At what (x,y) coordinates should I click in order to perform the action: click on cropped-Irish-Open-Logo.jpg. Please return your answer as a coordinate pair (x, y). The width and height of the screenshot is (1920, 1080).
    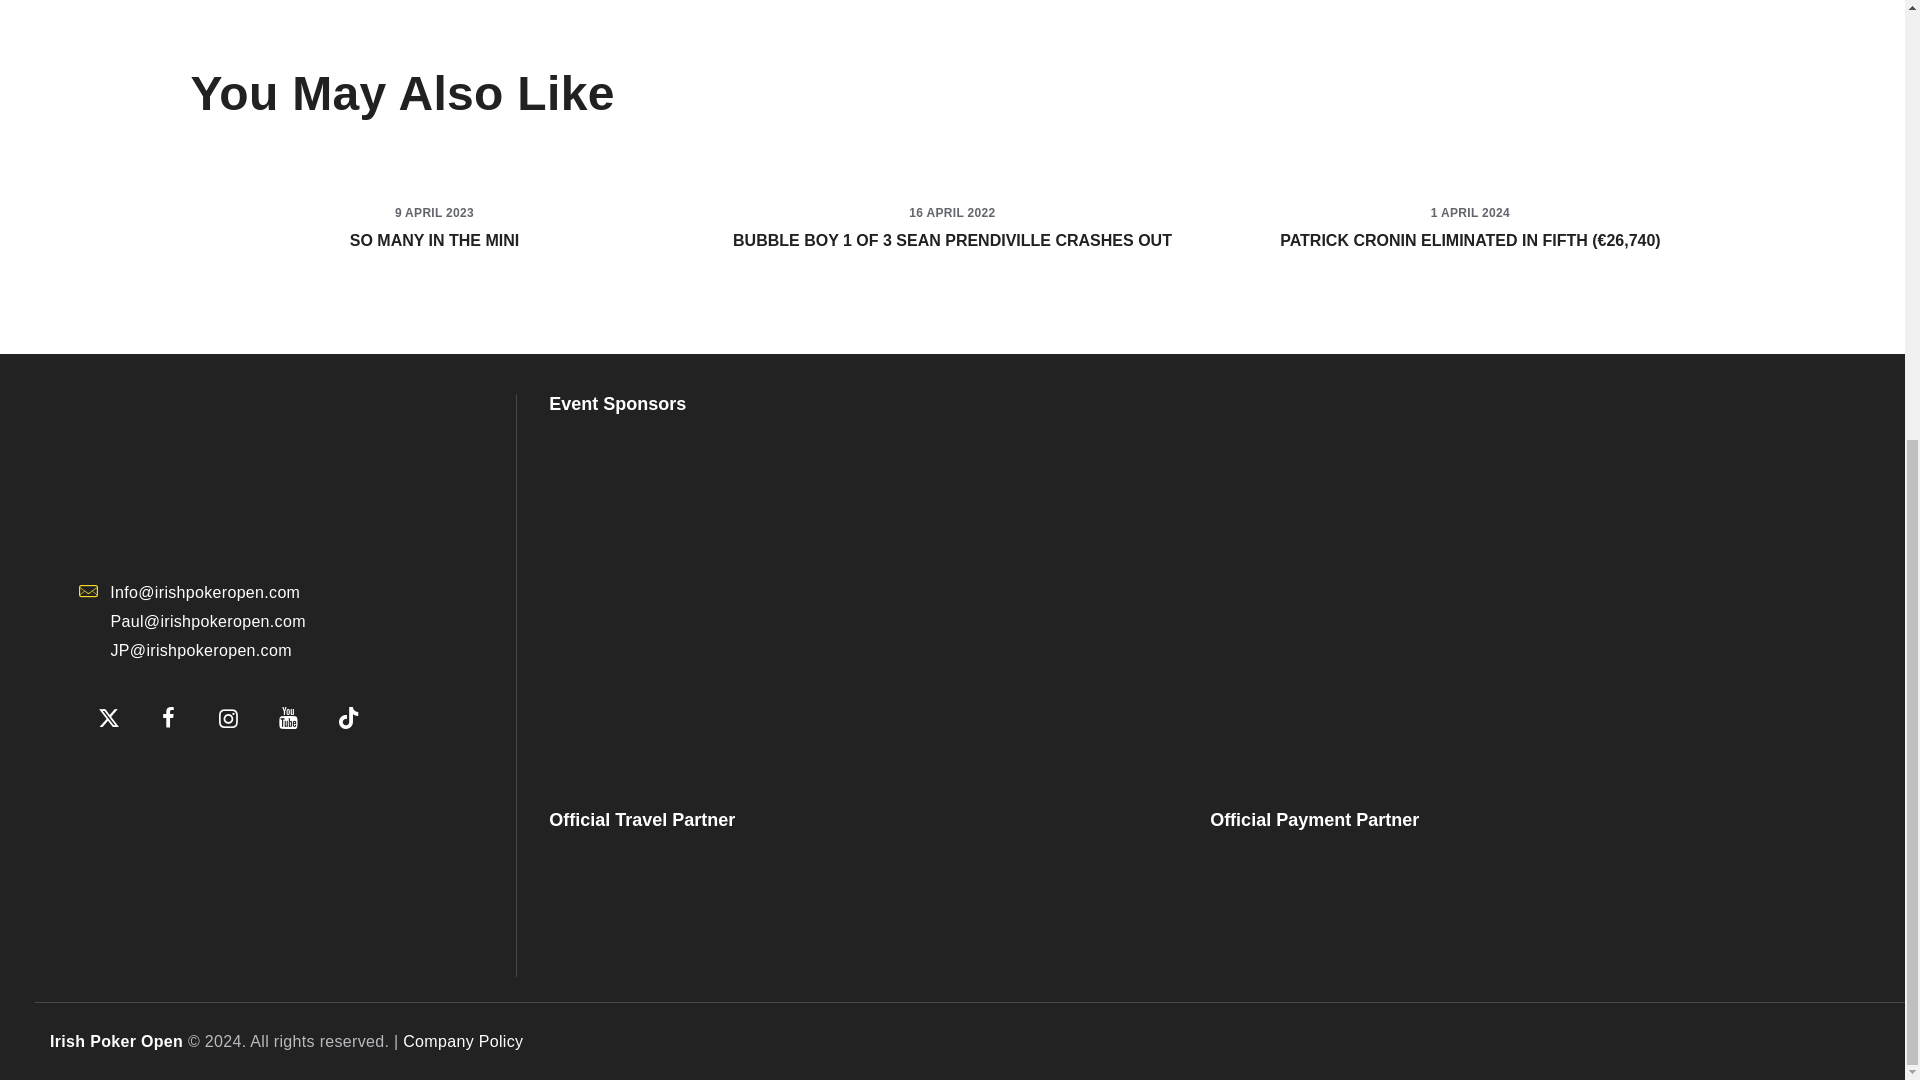
    Looking at the image, I should click on (228, 474).